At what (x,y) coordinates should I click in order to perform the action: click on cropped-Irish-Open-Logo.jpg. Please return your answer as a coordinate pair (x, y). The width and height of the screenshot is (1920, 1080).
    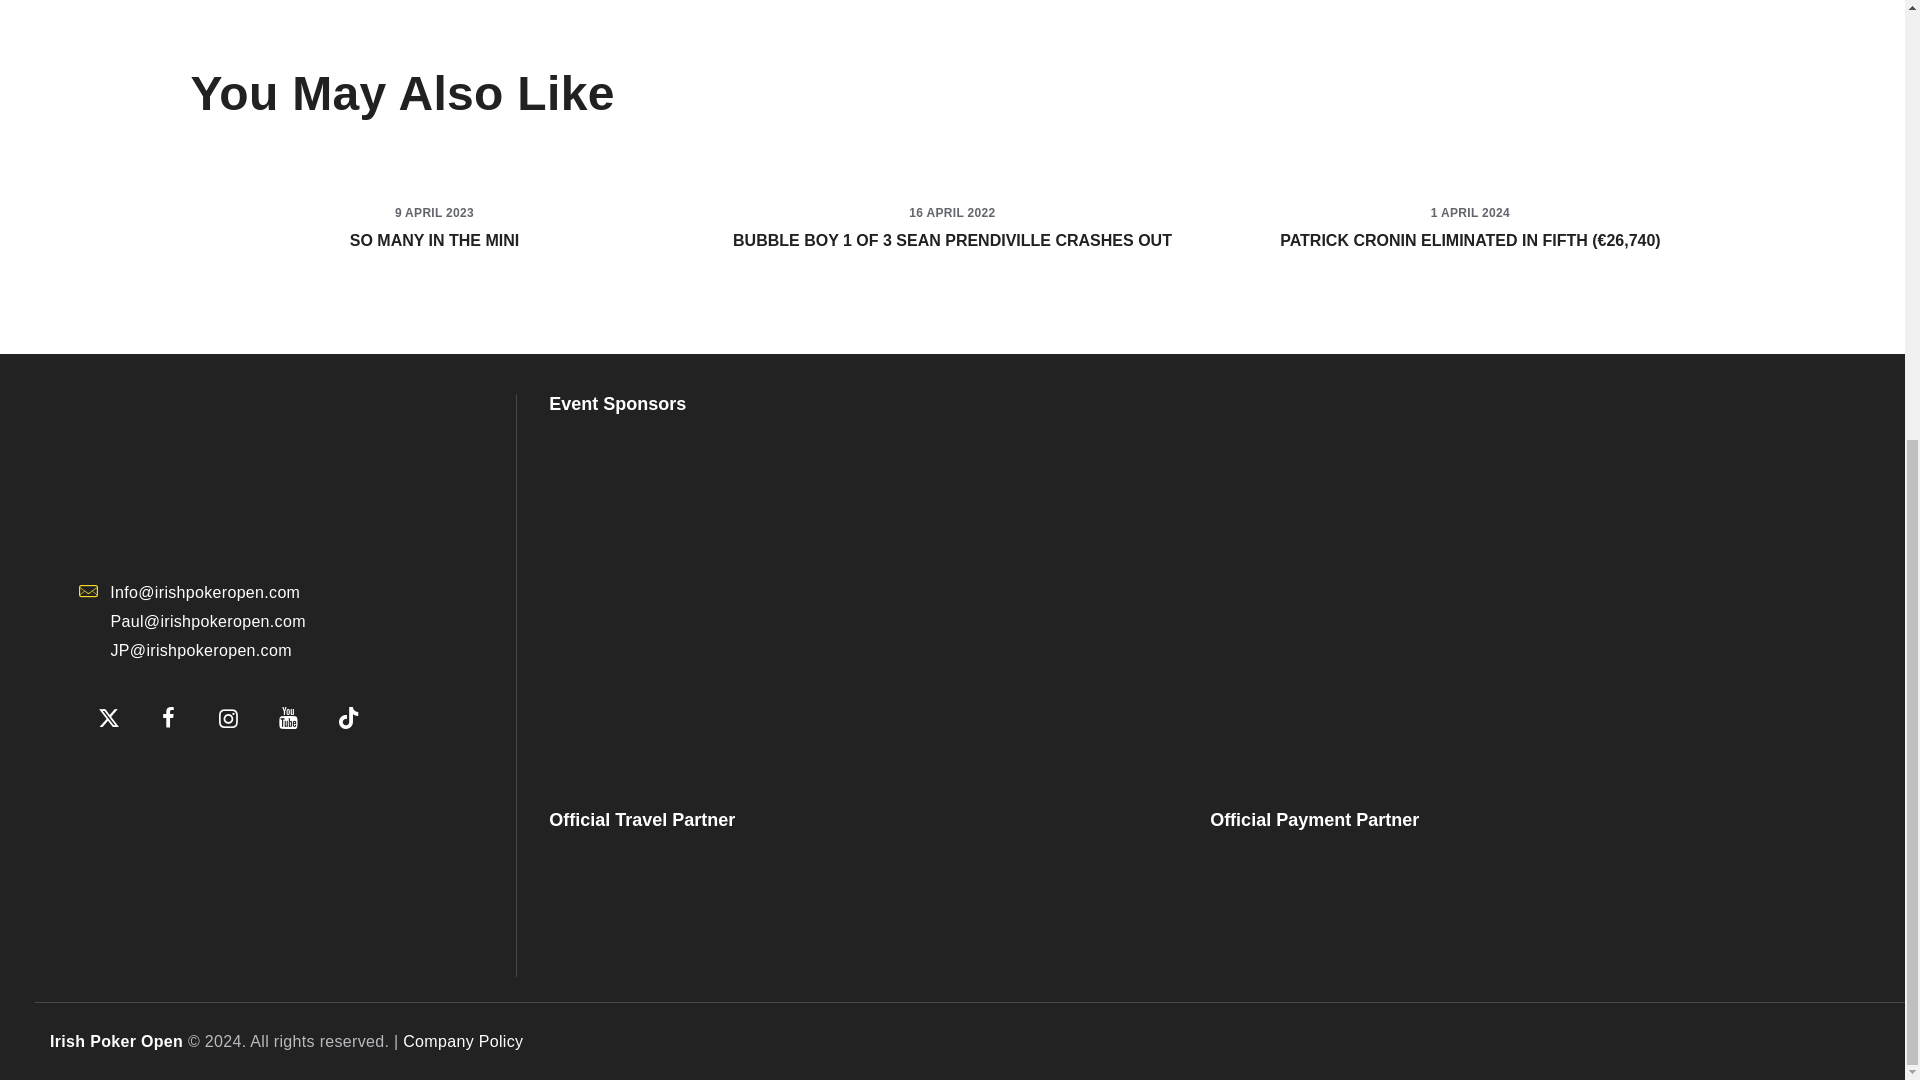
    Looking at the image, I should click on (228, 474).